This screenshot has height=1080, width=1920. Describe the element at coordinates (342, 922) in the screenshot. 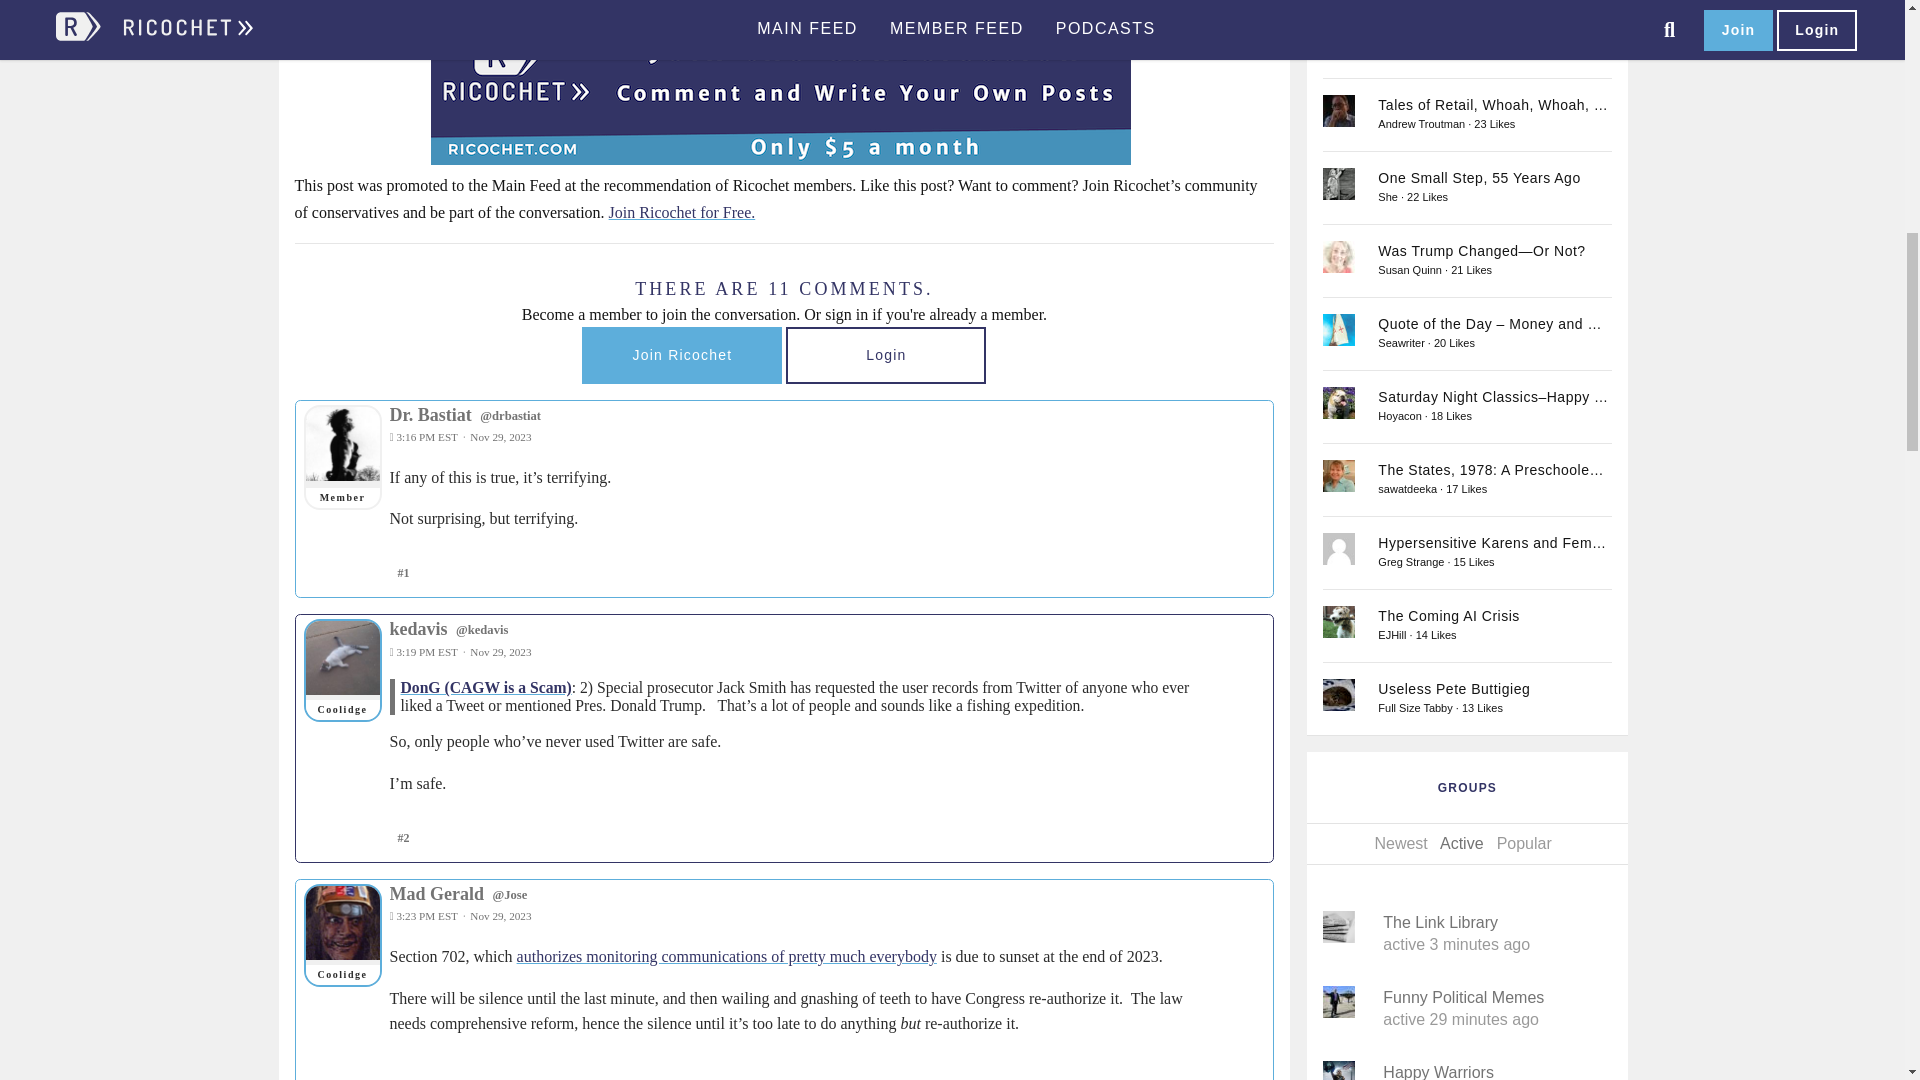

I see `Mad Gerald` at that location.